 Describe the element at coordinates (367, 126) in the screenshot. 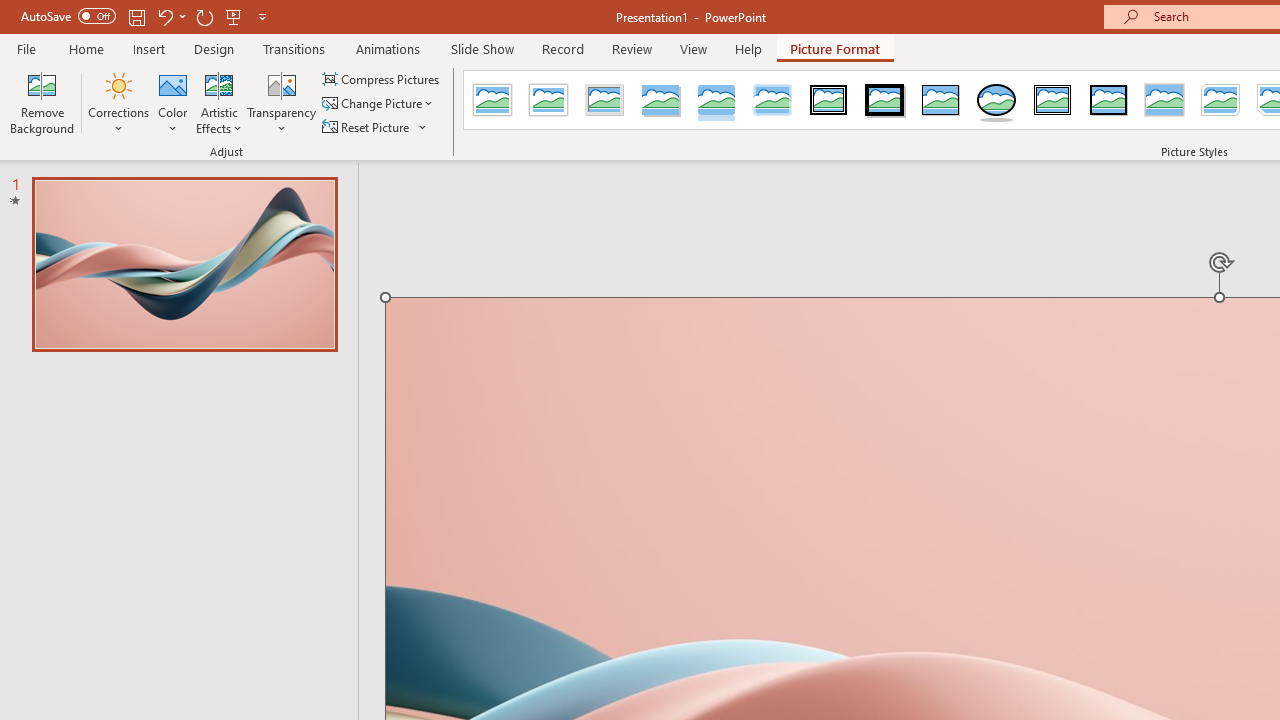

I see `Reset Picture` at that location.